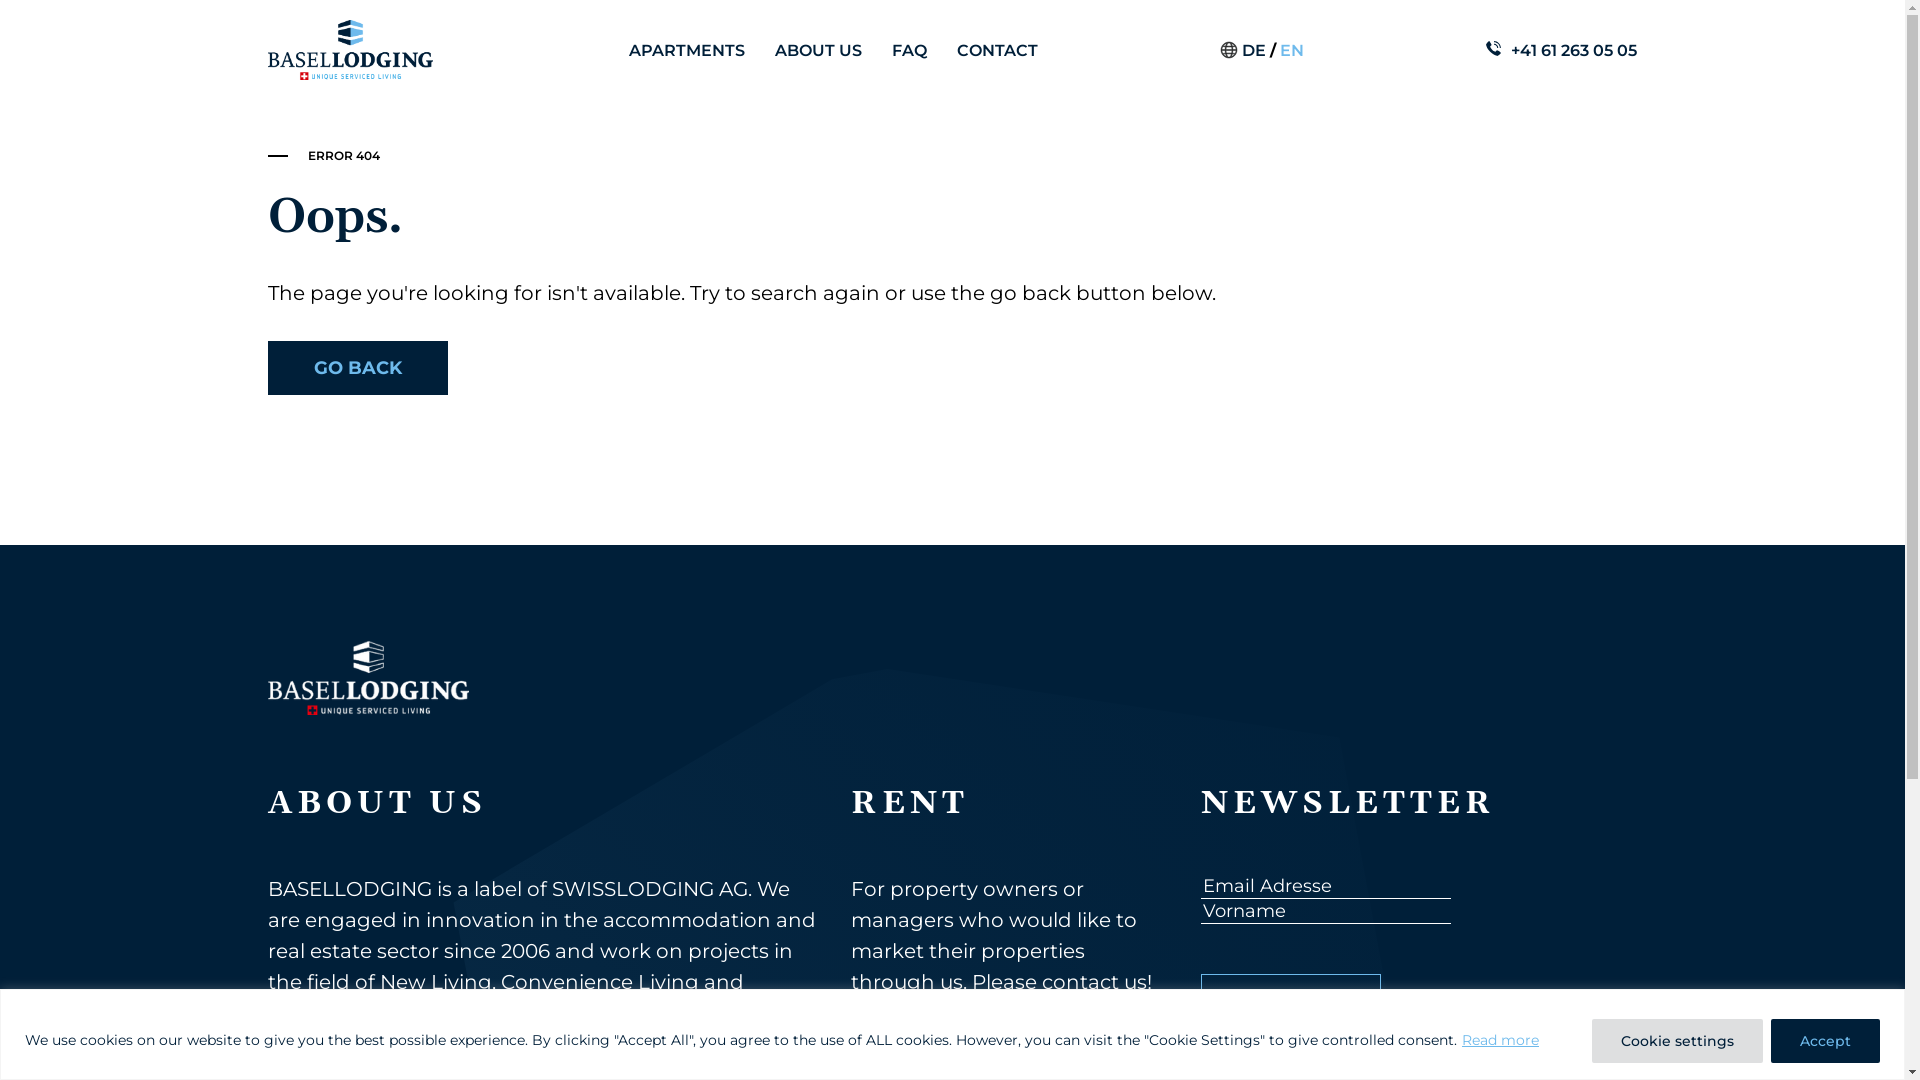 The height and width of the screenshot is (1080, 1920). What do you see at coordinates (1254, 50) in the screenshot?
I see `DE` at bounding box center [1254, 50].